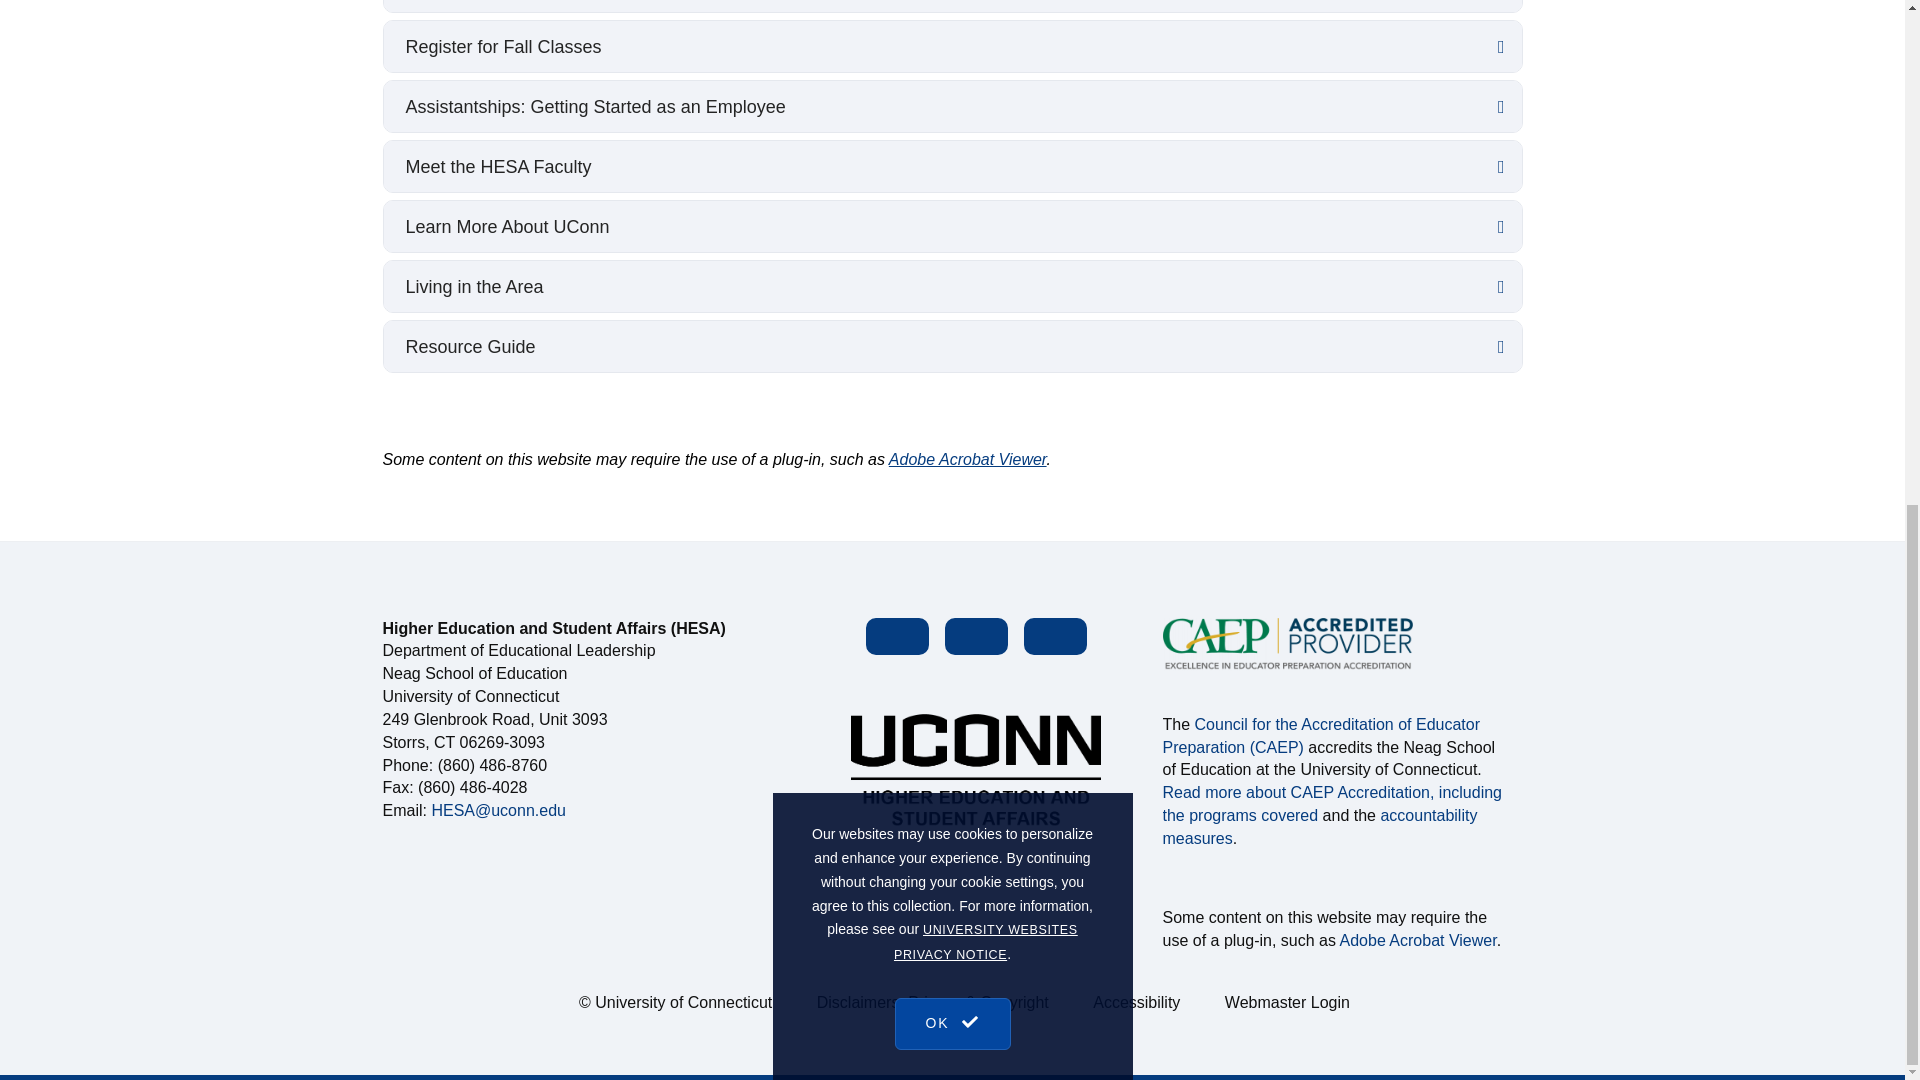  Describe the element at coordinates (986, 80) in the screenshot. I see `UNIVERSITY WEBSITES PRIVACY NOTICE` at that location.